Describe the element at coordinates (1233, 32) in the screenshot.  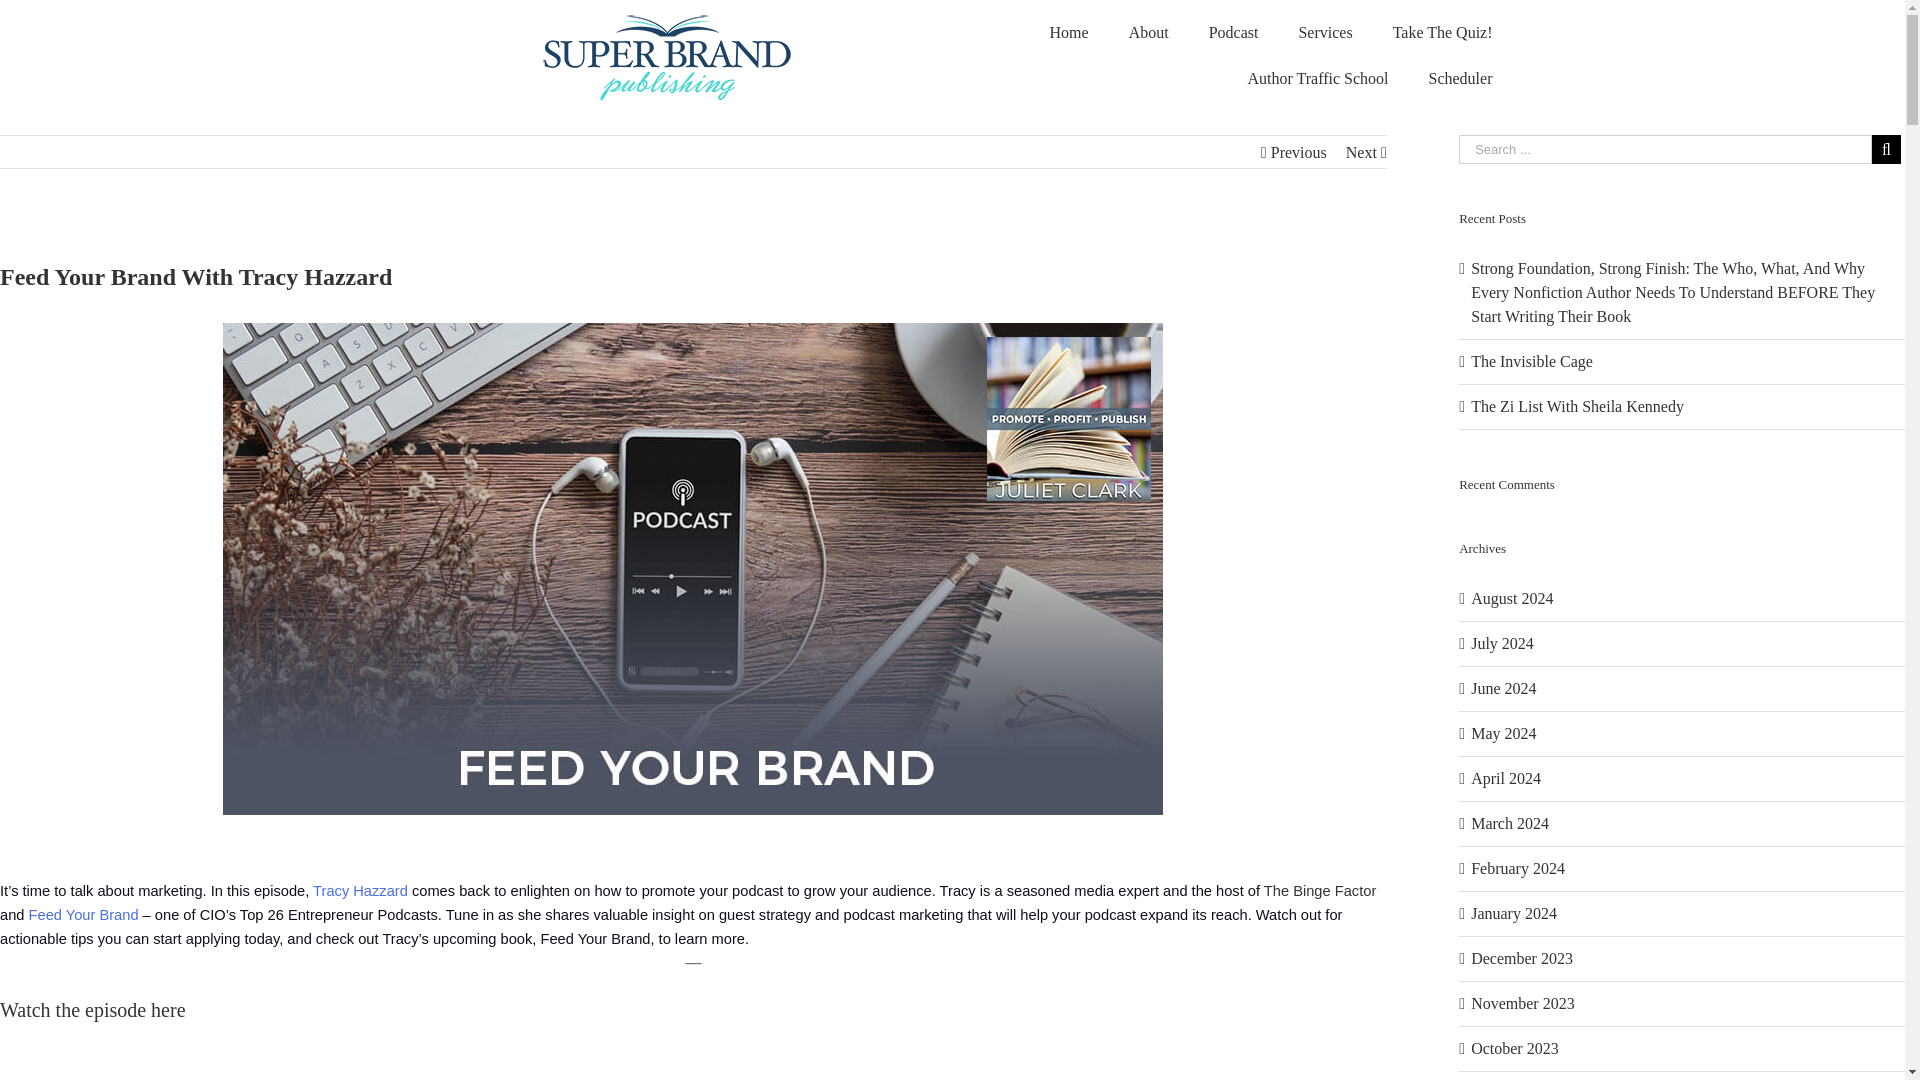
I see `Podcast` at that location.